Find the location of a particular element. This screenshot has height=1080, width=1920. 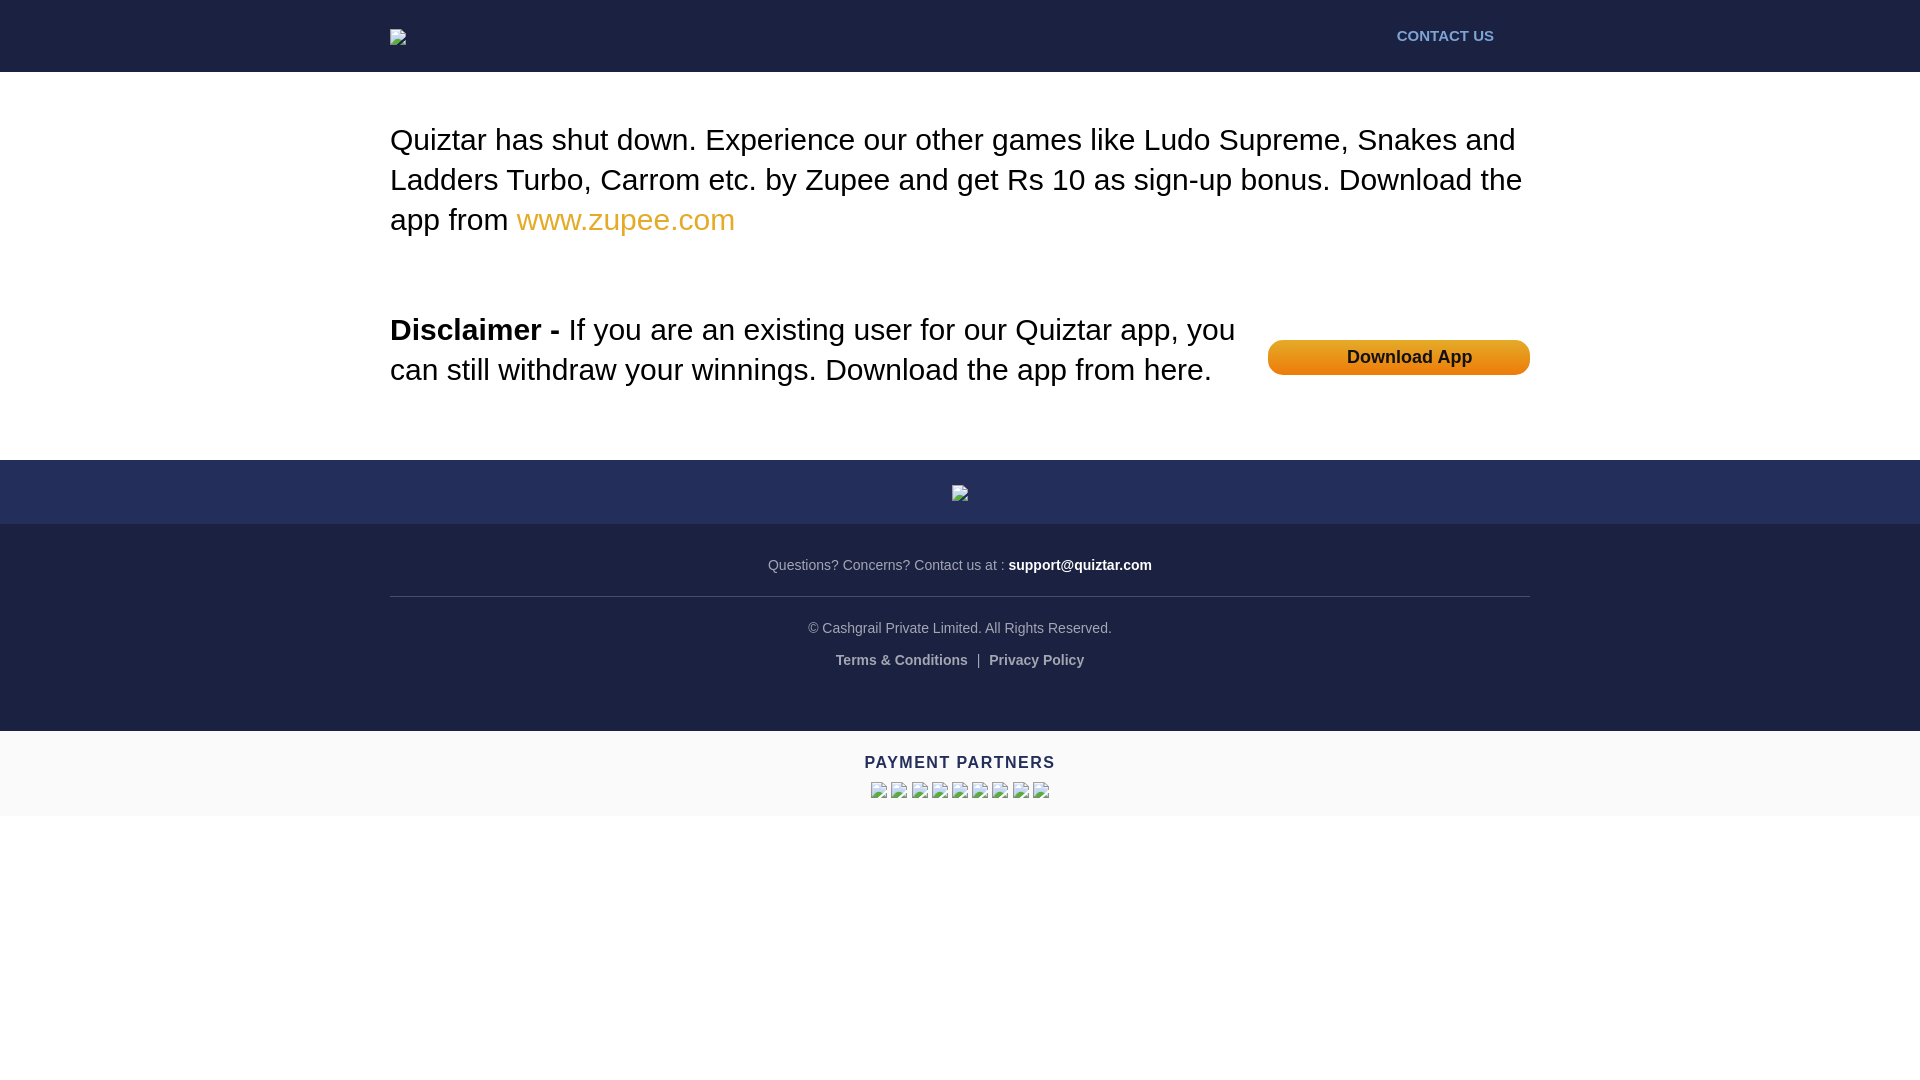

Download App is located at coordinates (1399, 356).